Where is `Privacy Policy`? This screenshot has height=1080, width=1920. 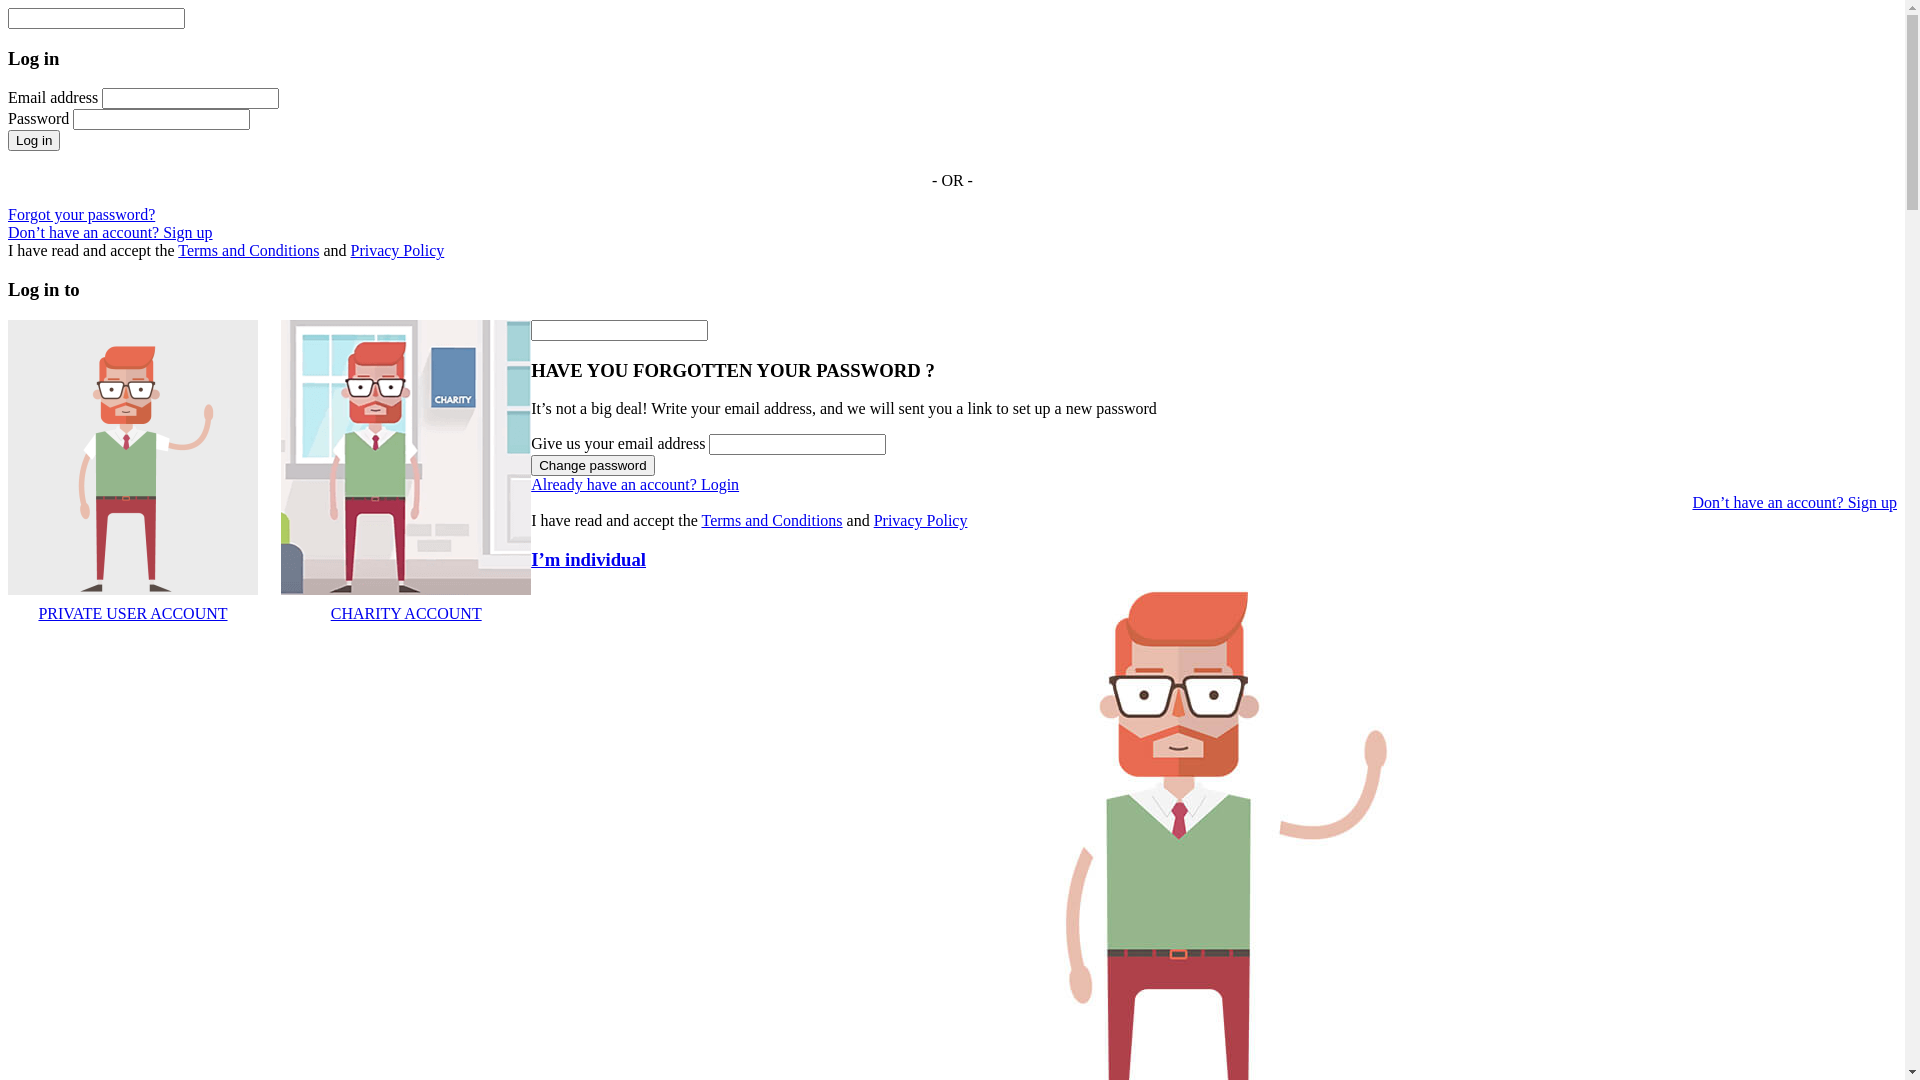
Privacy Policy is located at coordinates (397, 250).